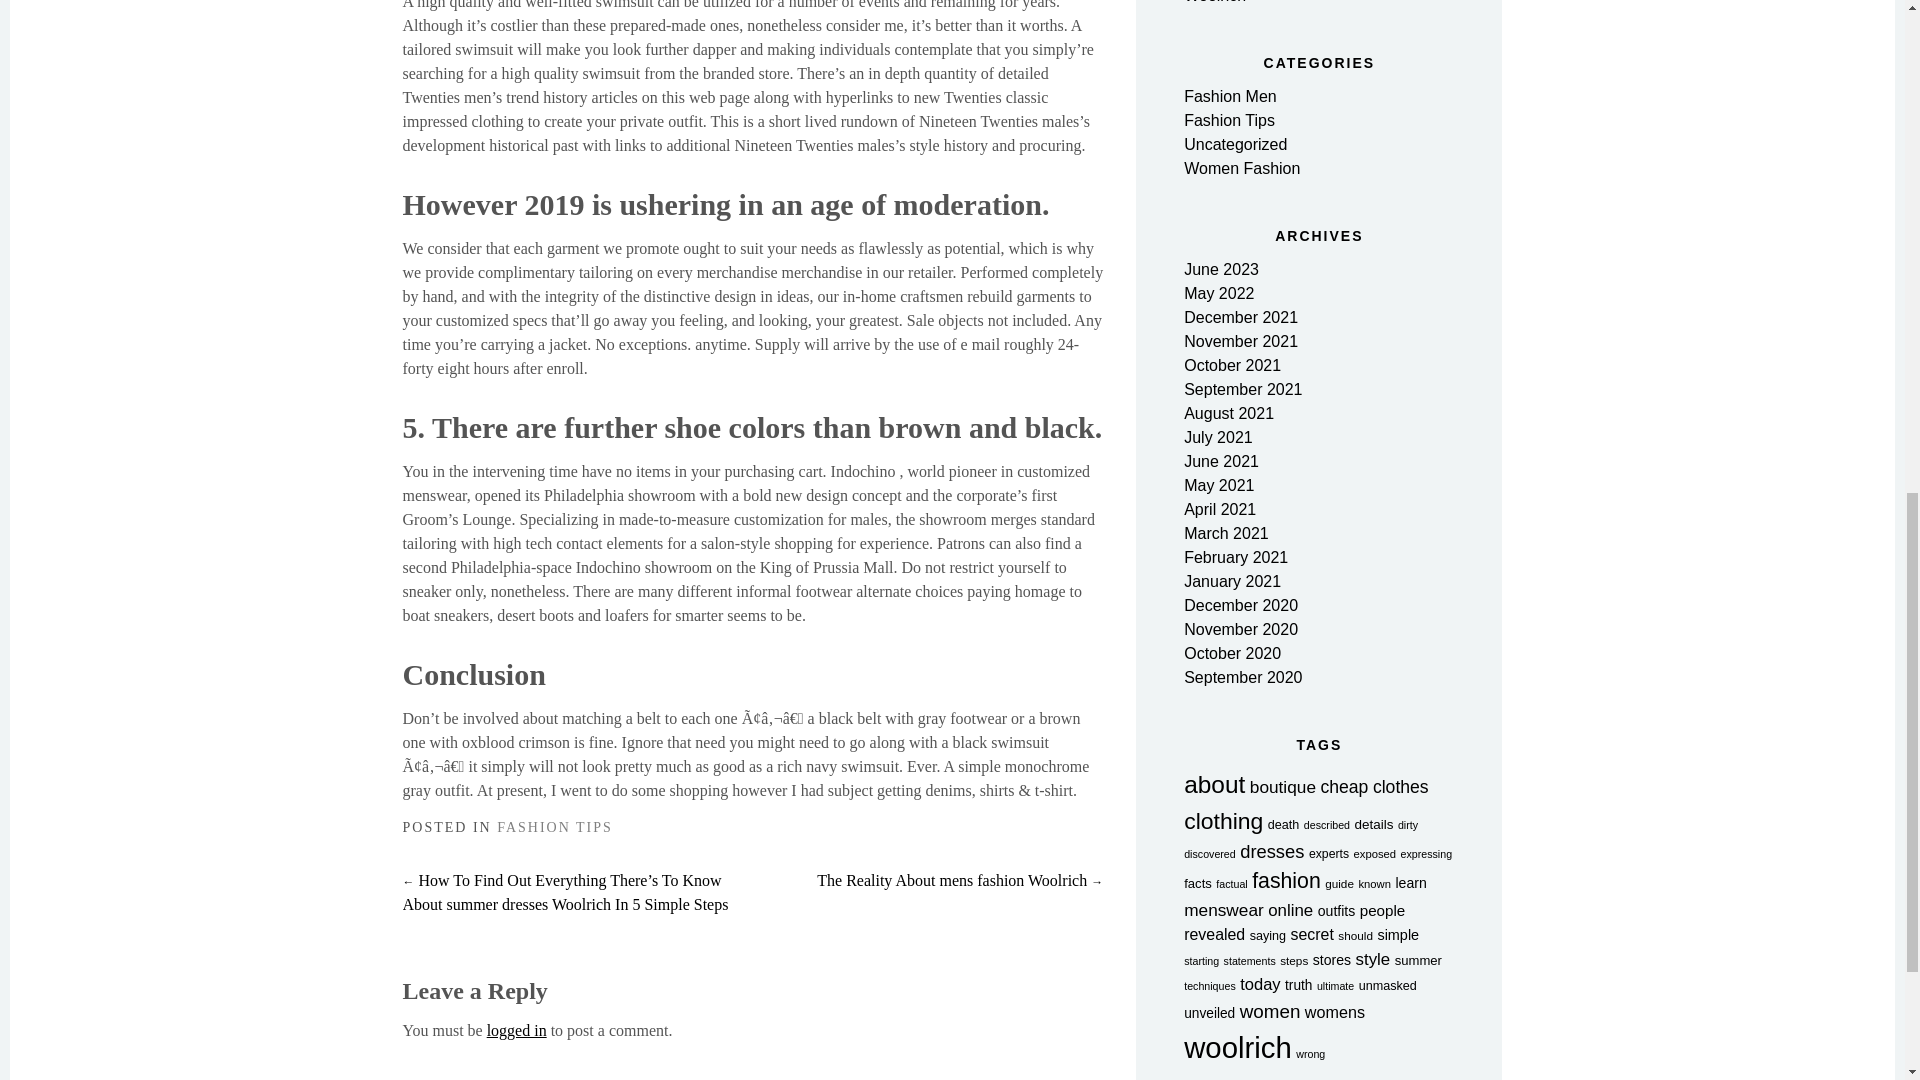  Describe the element at coordinates (1232, 365) in the screenshot. I see `October 2021` at that location.